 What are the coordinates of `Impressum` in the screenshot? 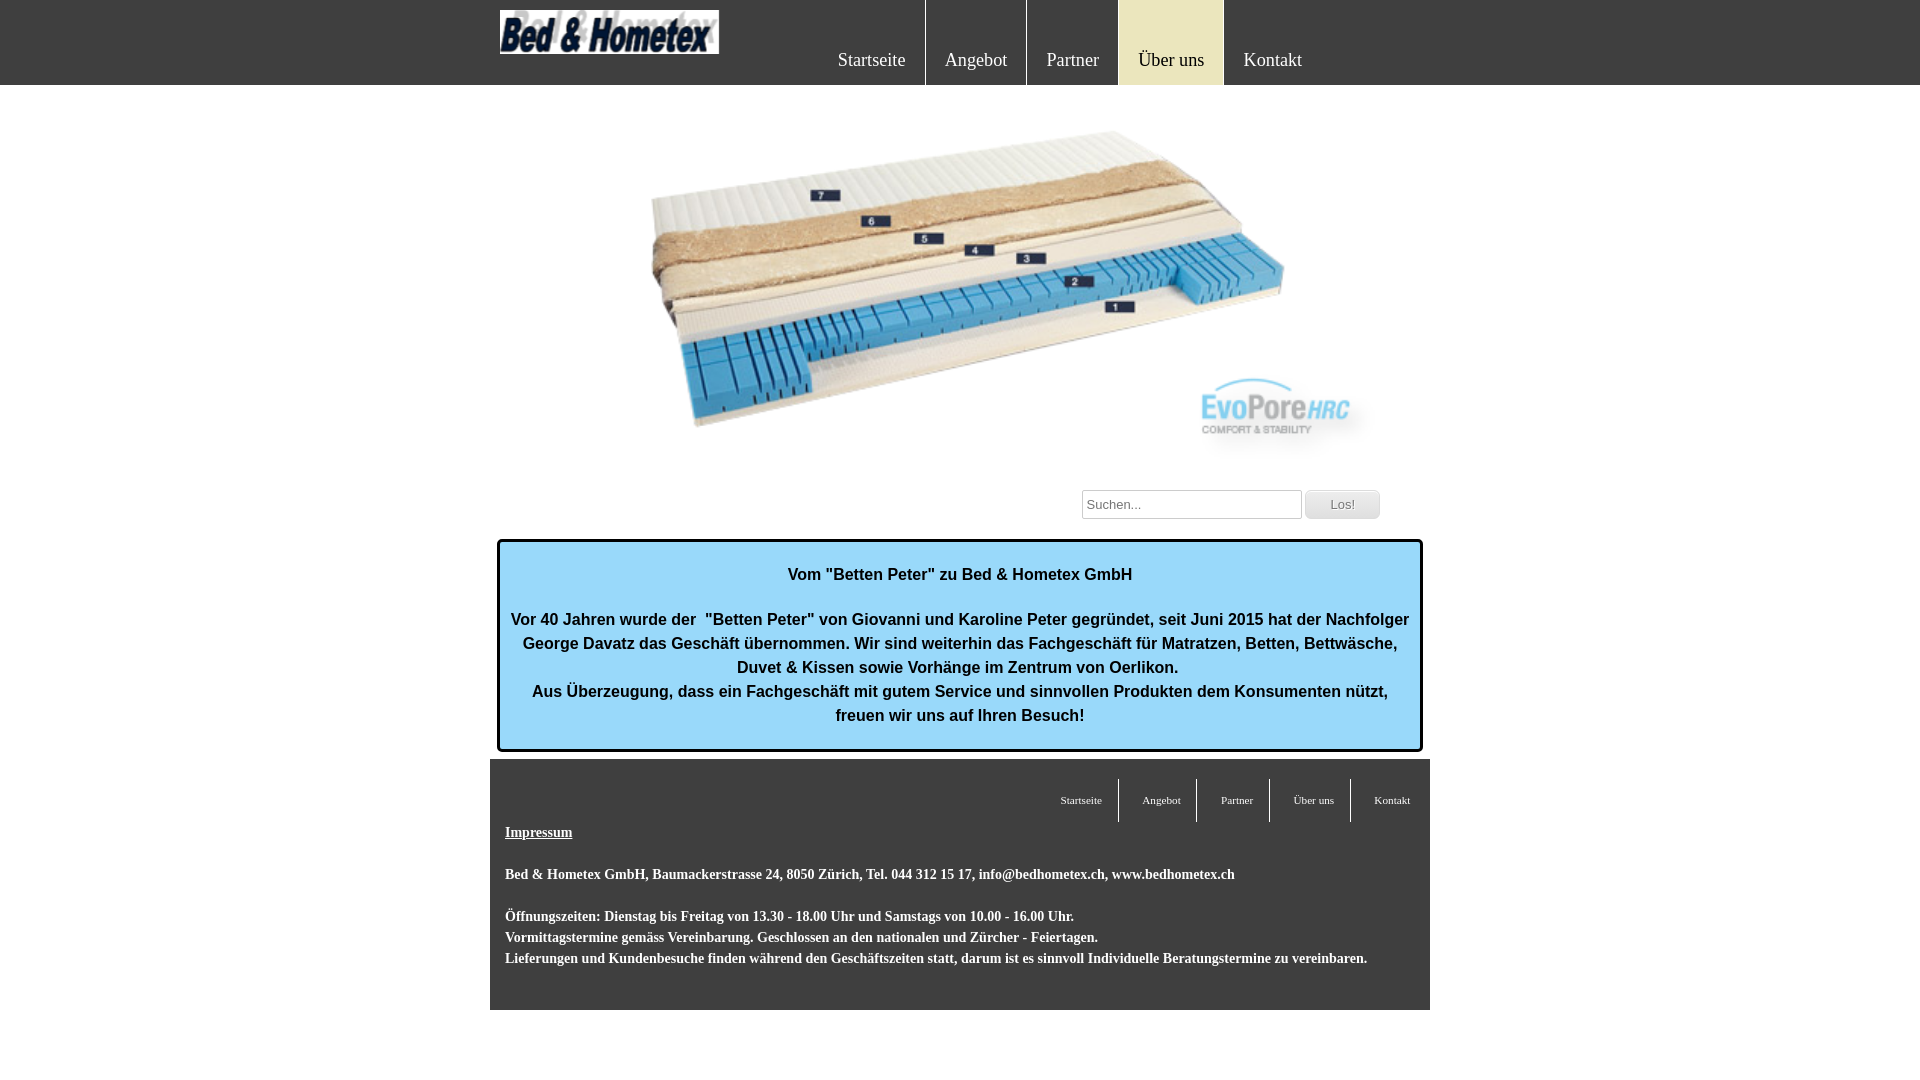 It's located at (538, 832).